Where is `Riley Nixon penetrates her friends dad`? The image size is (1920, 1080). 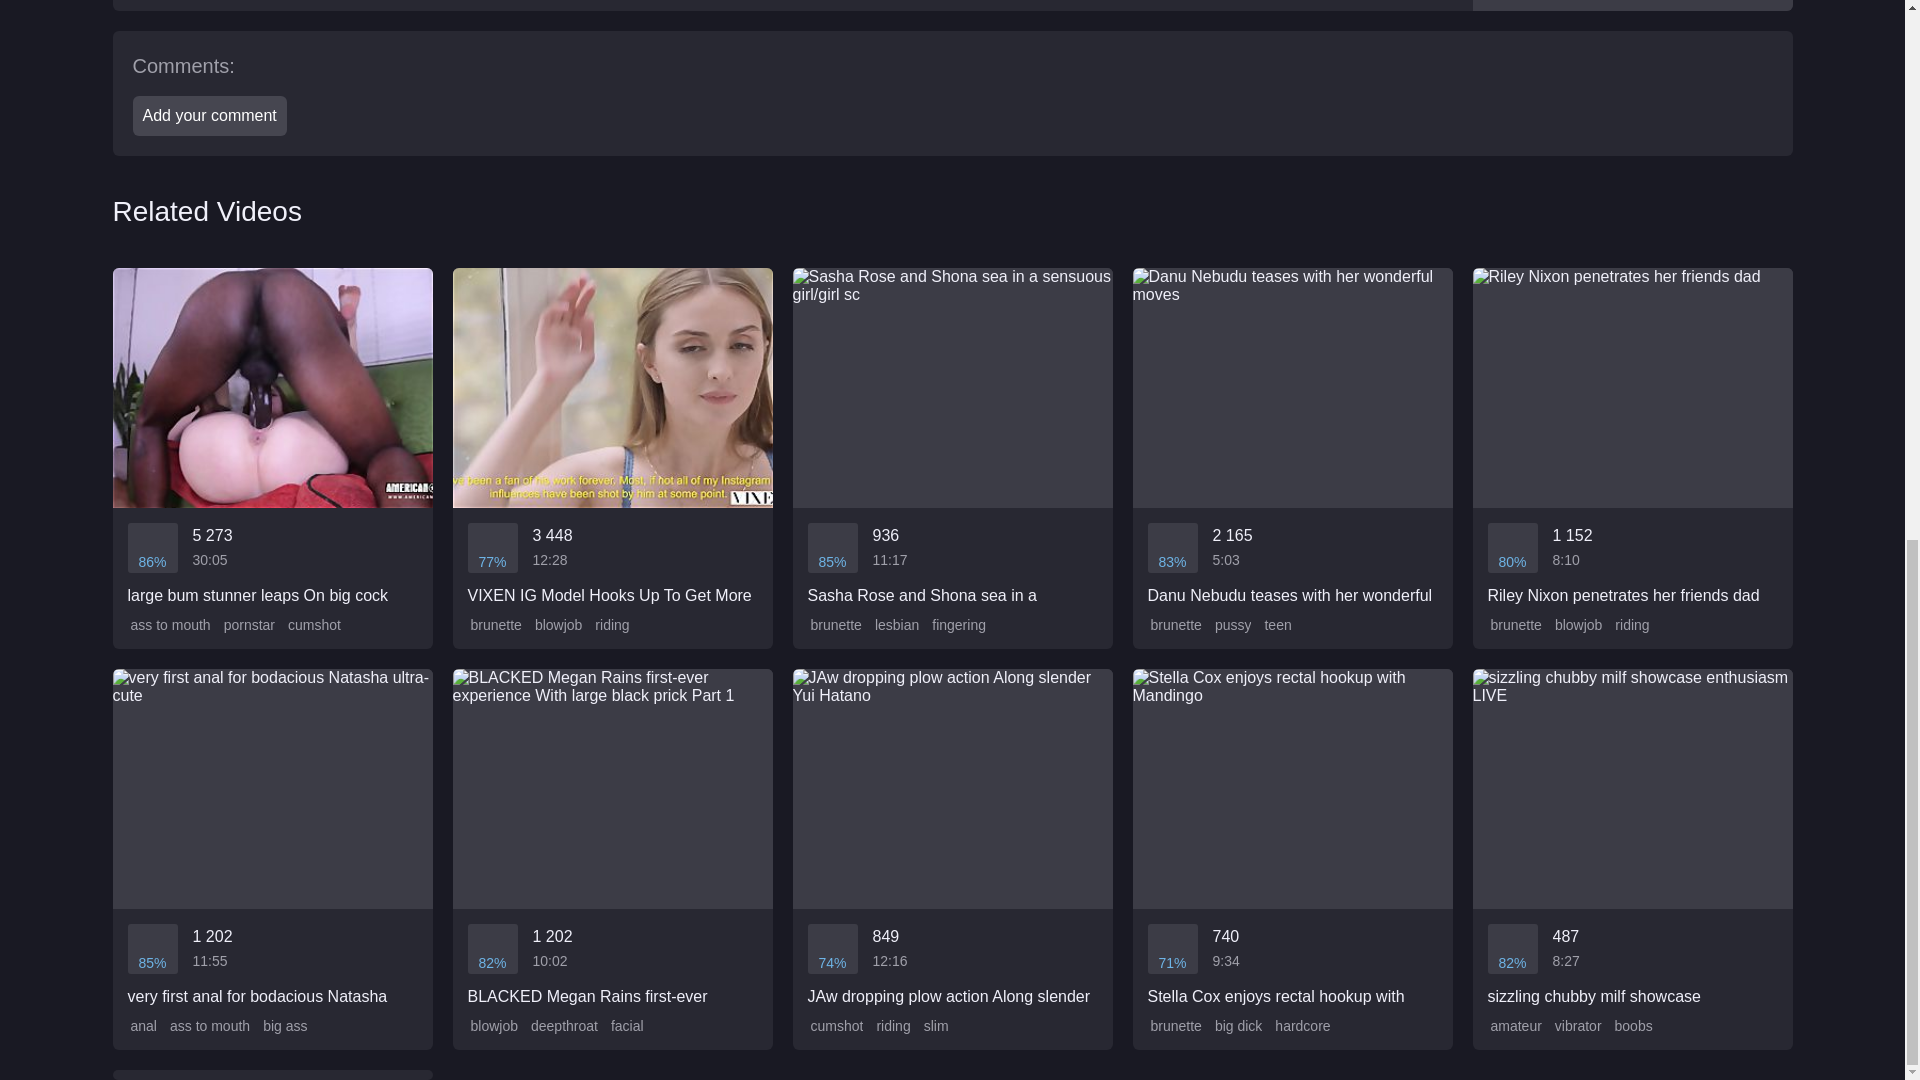
Riley Nixon penetrates her friends dad is located at coordinates (1632, 436).